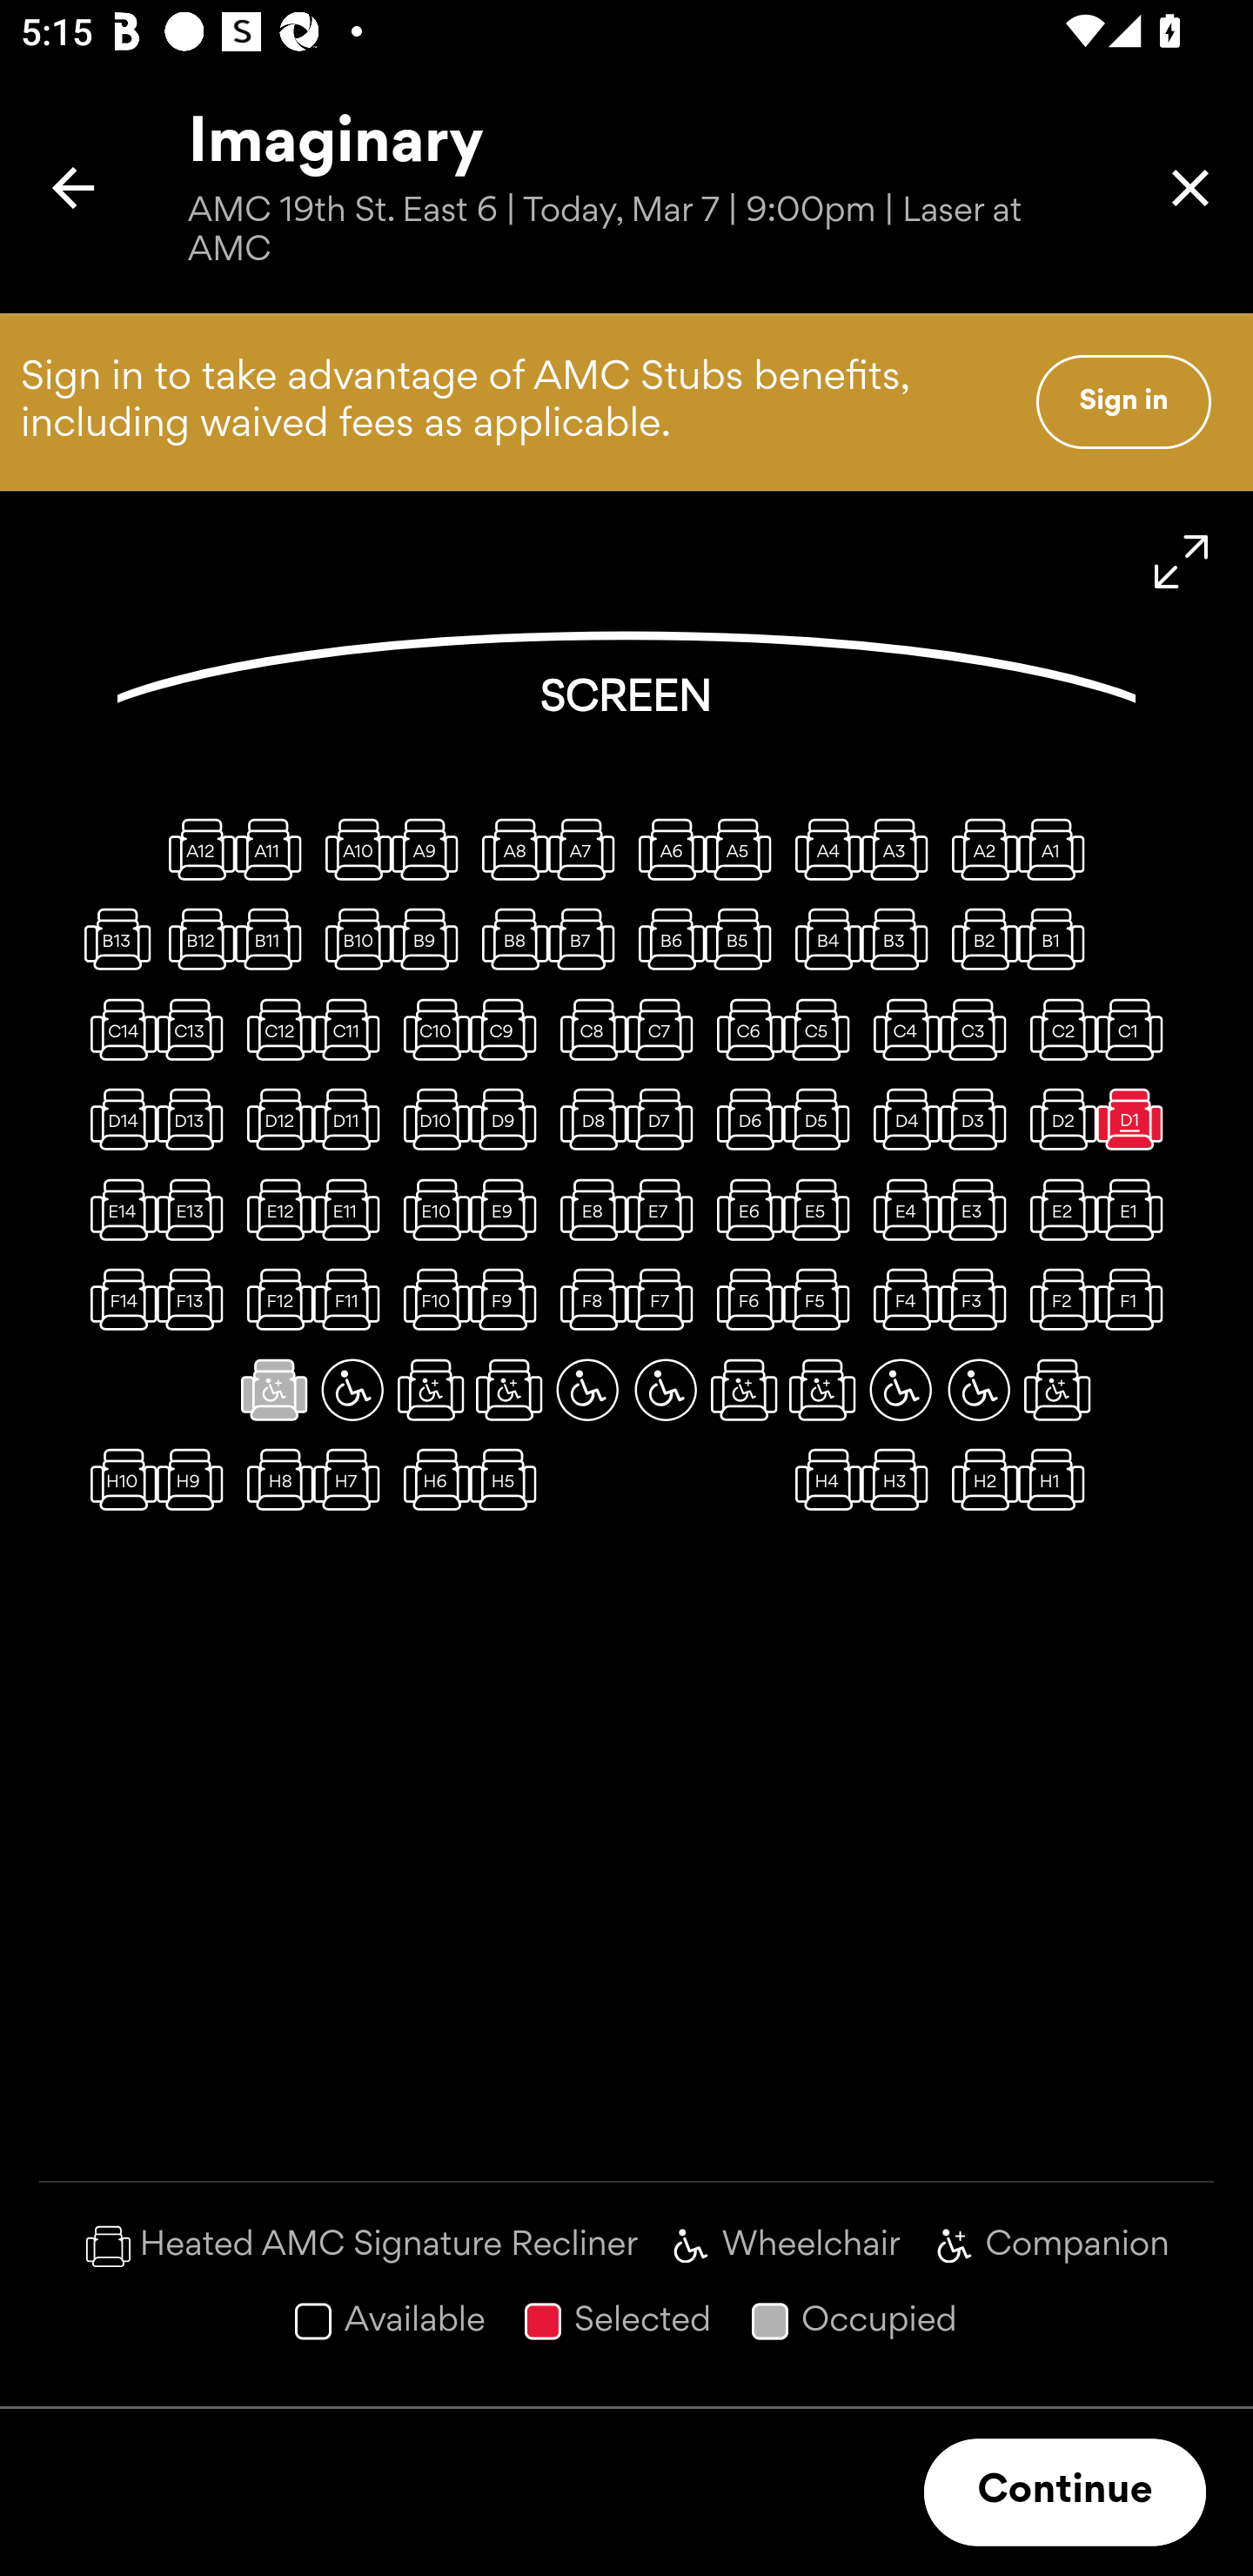  I want to click on G3, Wheelchair space, available, so click(901, 1389).